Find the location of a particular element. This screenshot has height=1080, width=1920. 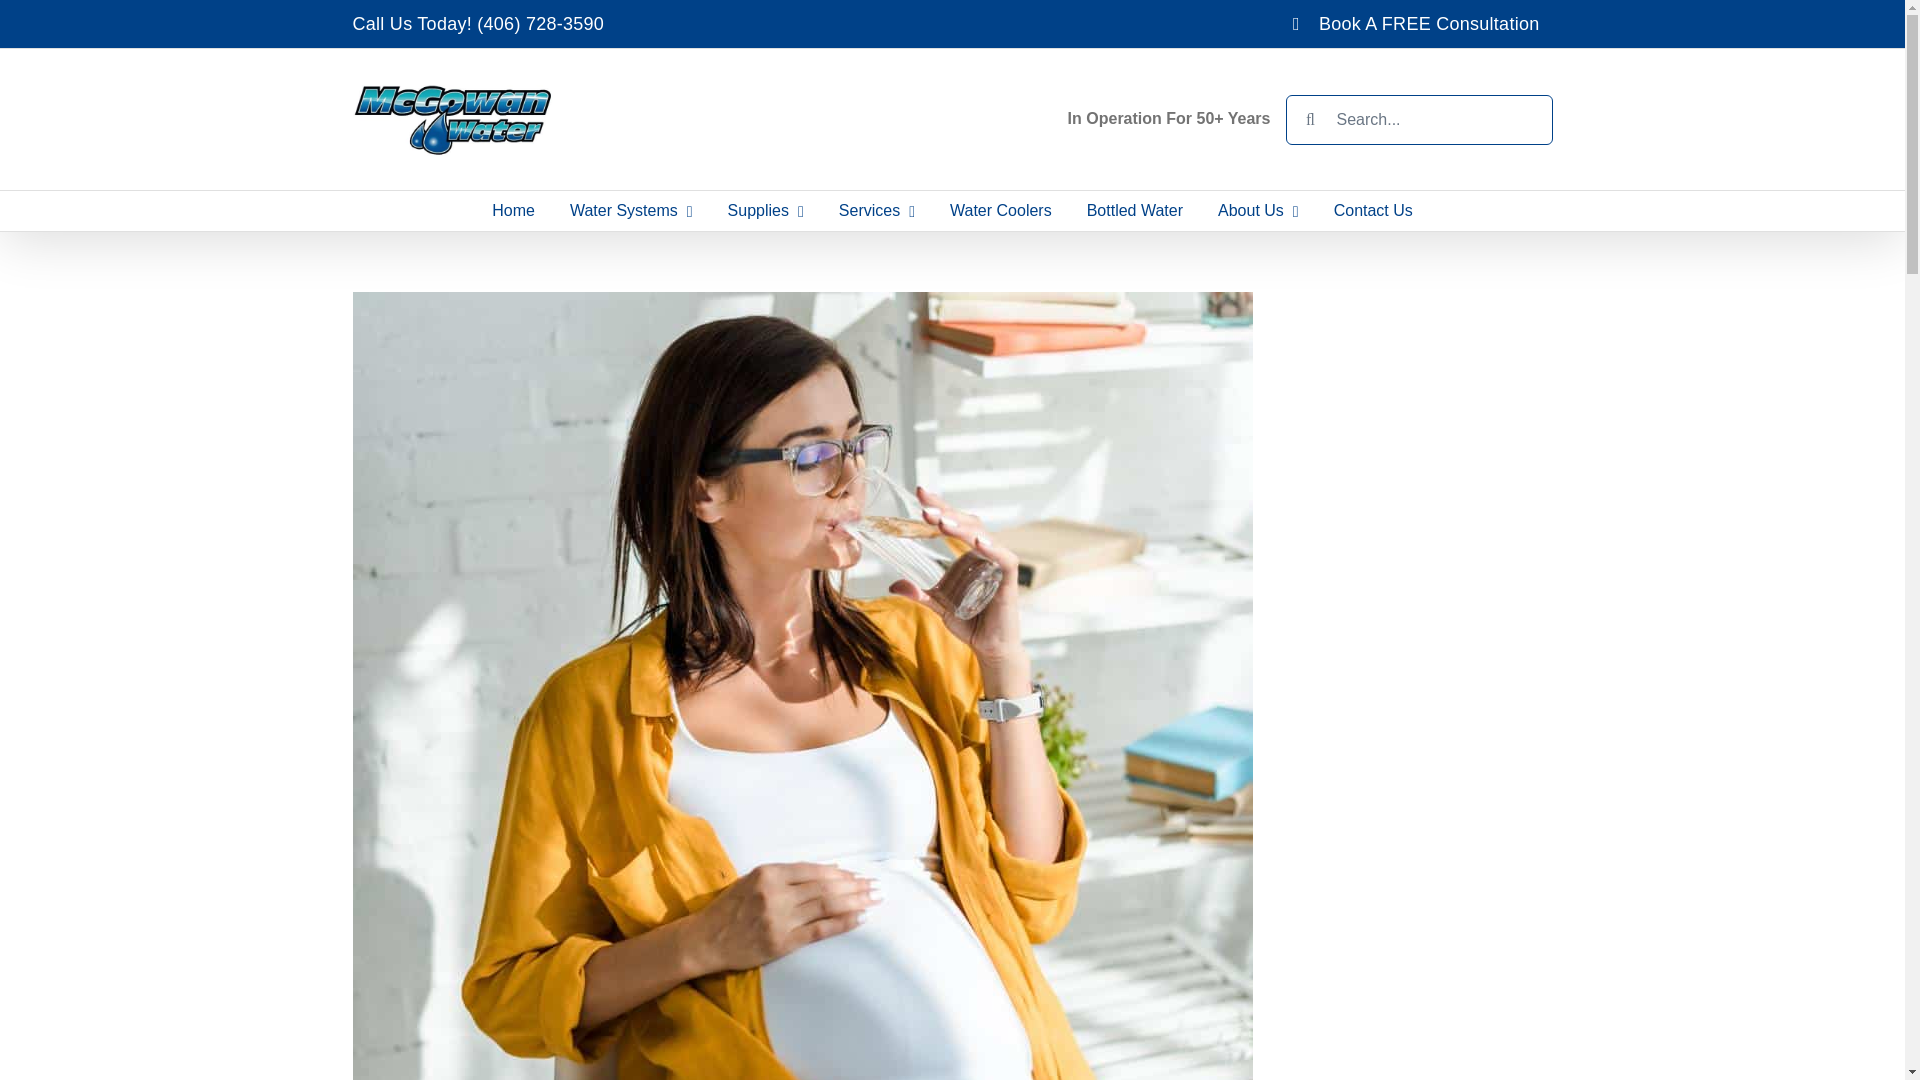

Home is located at coordinates (513, 211).